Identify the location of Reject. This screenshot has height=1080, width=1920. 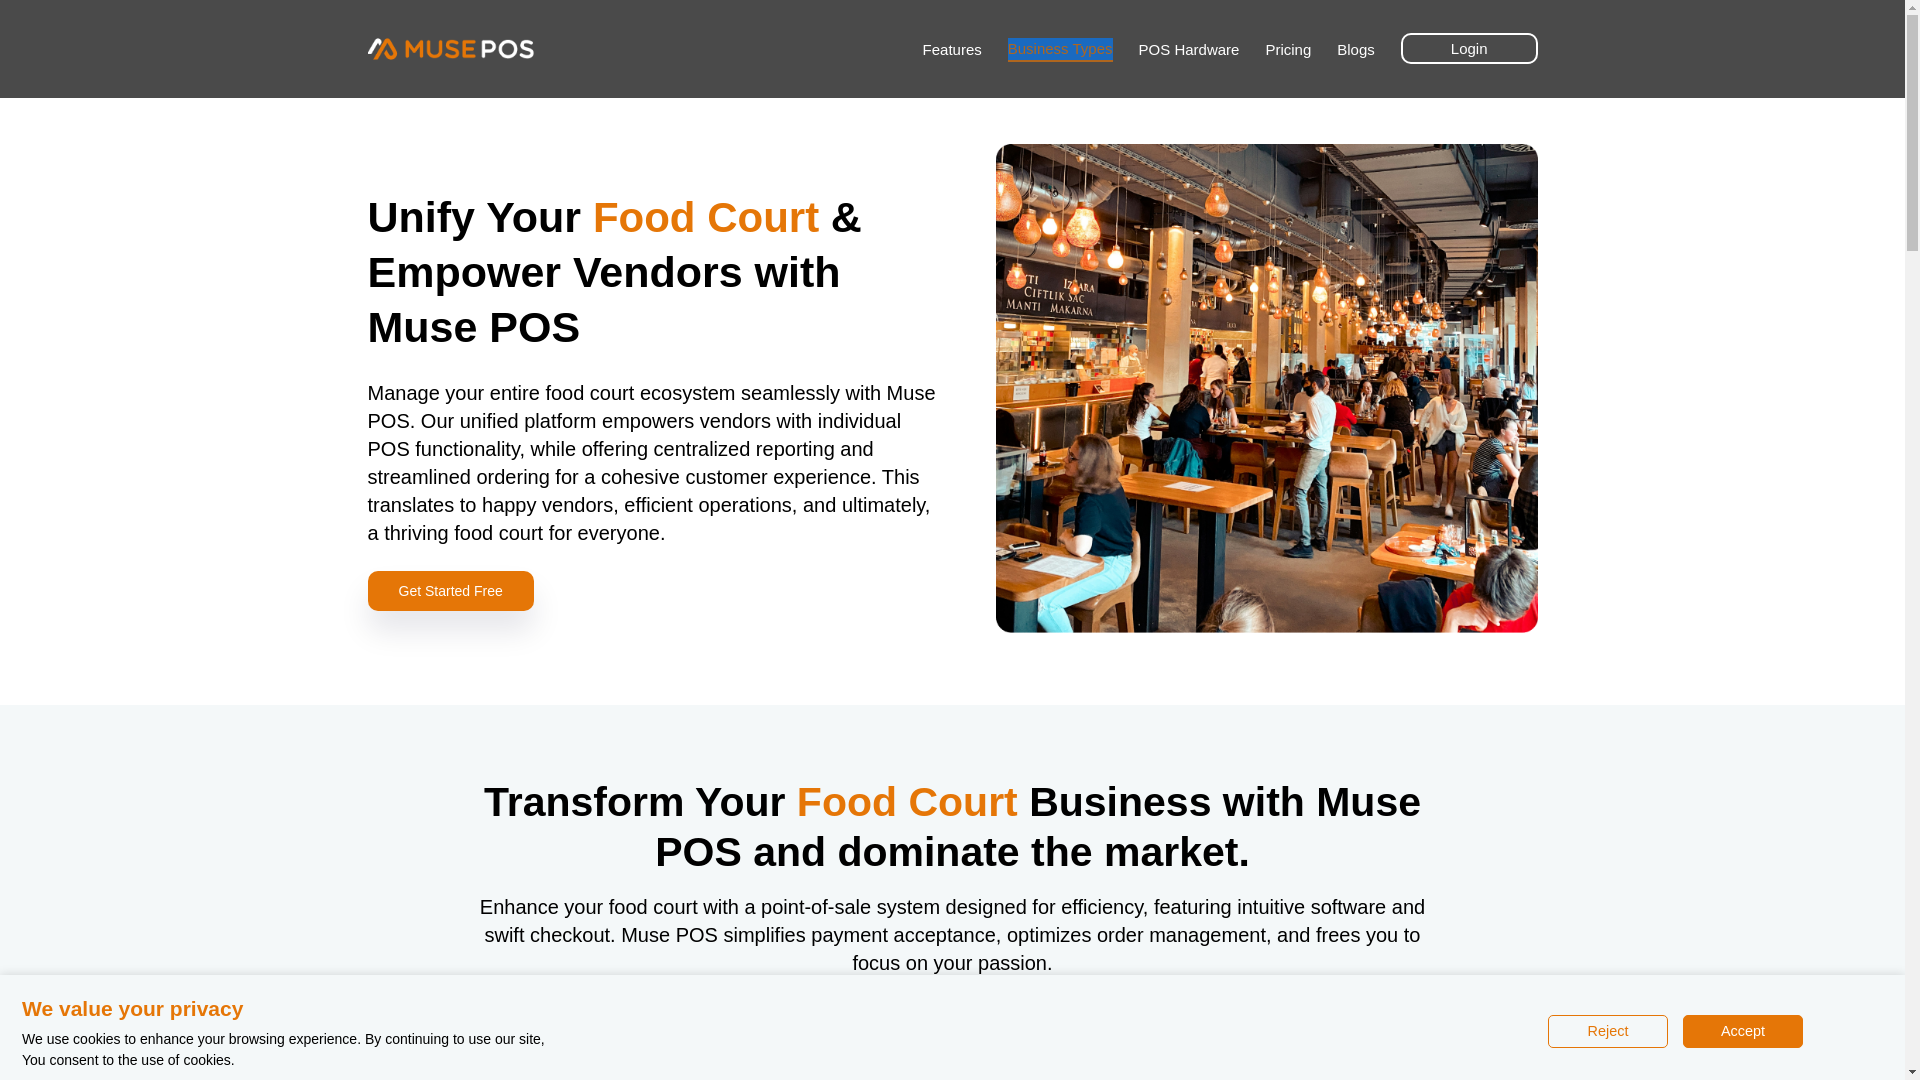
(1608, 1031).